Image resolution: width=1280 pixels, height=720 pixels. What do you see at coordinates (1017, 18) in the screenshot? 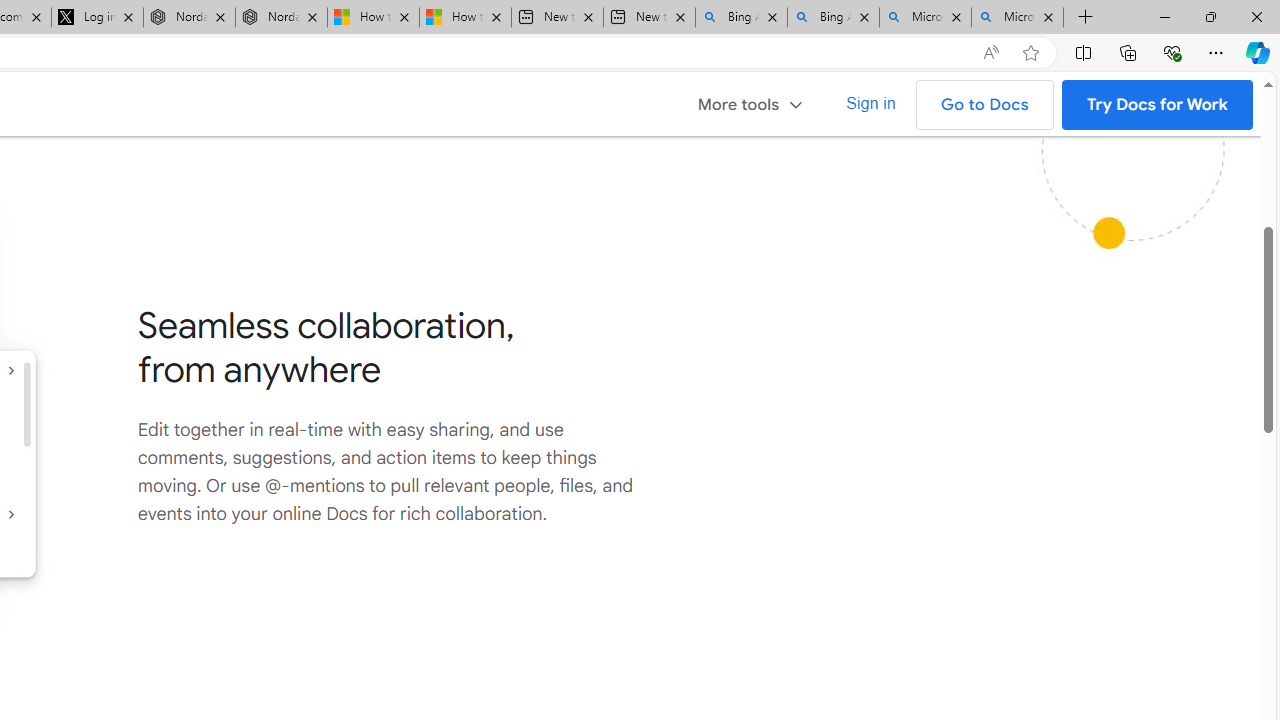
I see `Microsoft Bing Timeline - Search` at bounding box center [1017, 18].